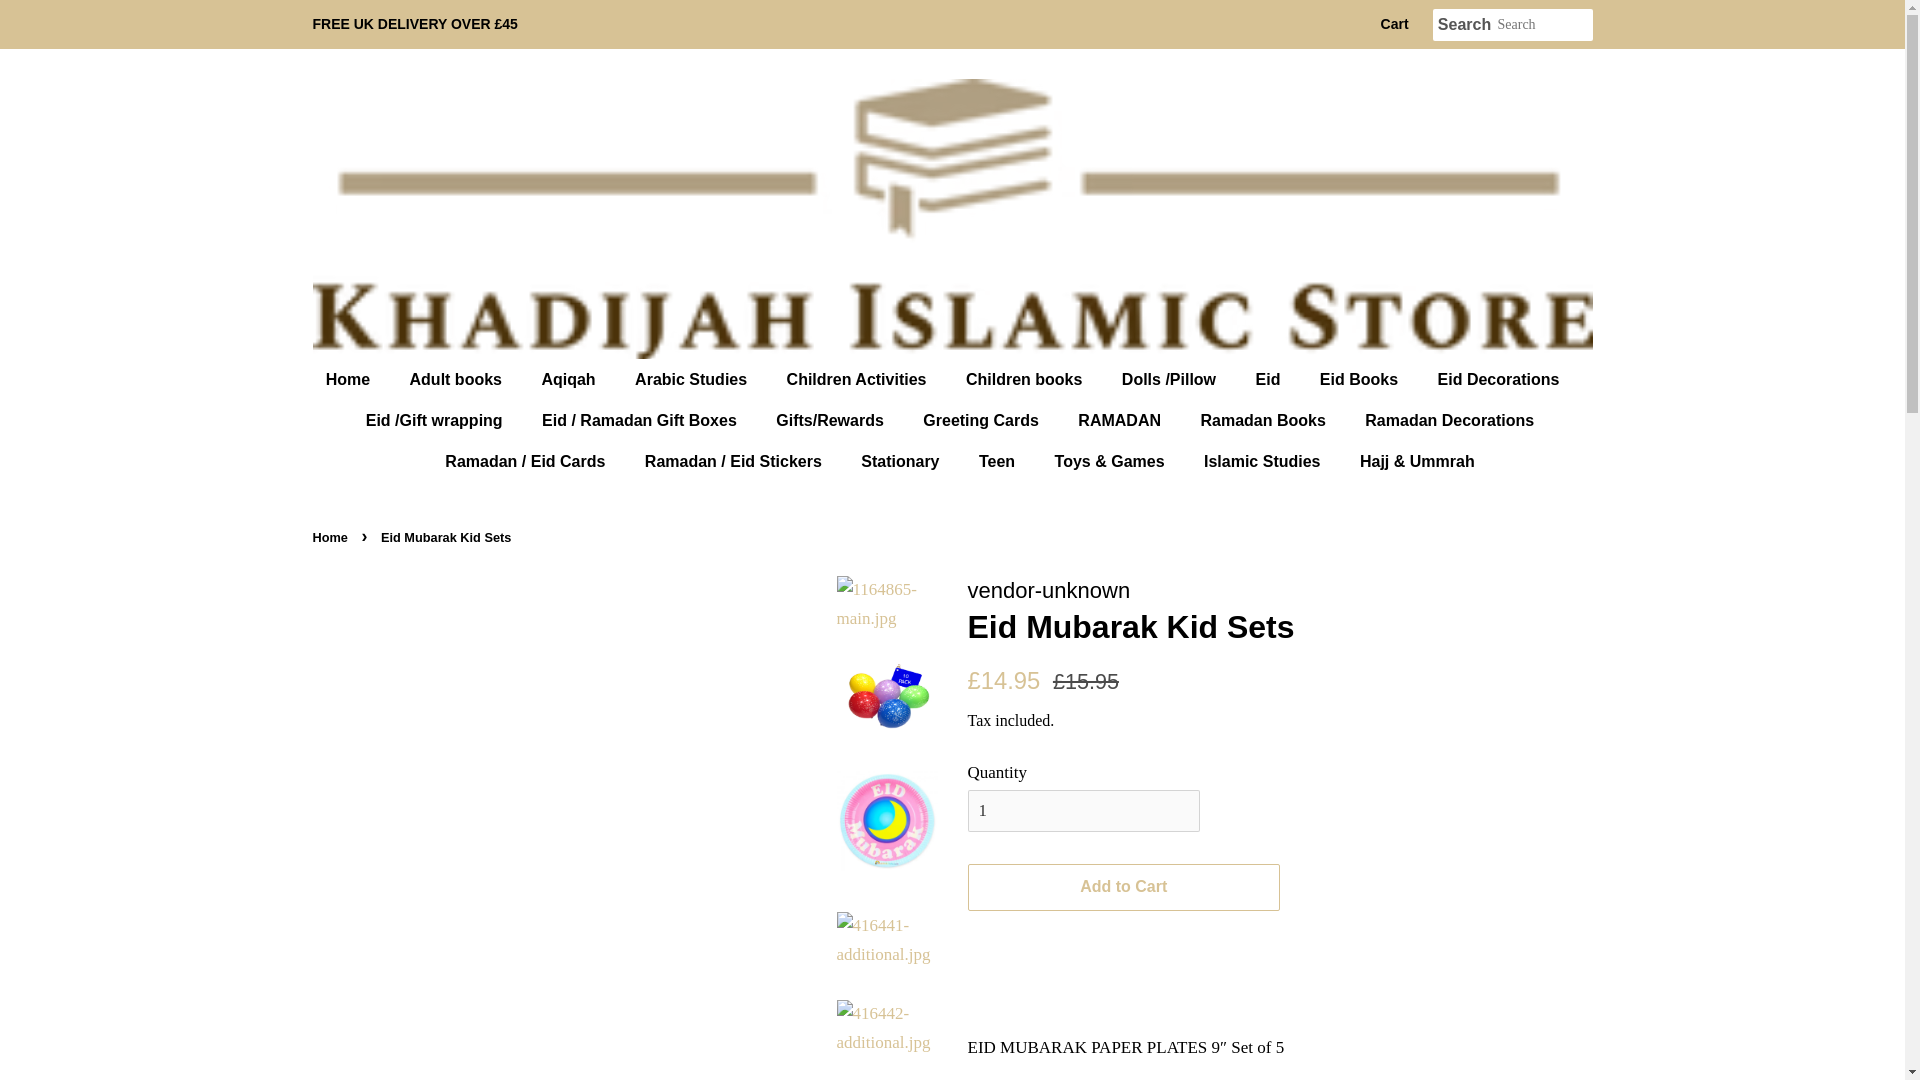  Describe the element at coordinates (570, 378) in the screenshot. I see `Aqiqah` at that location.